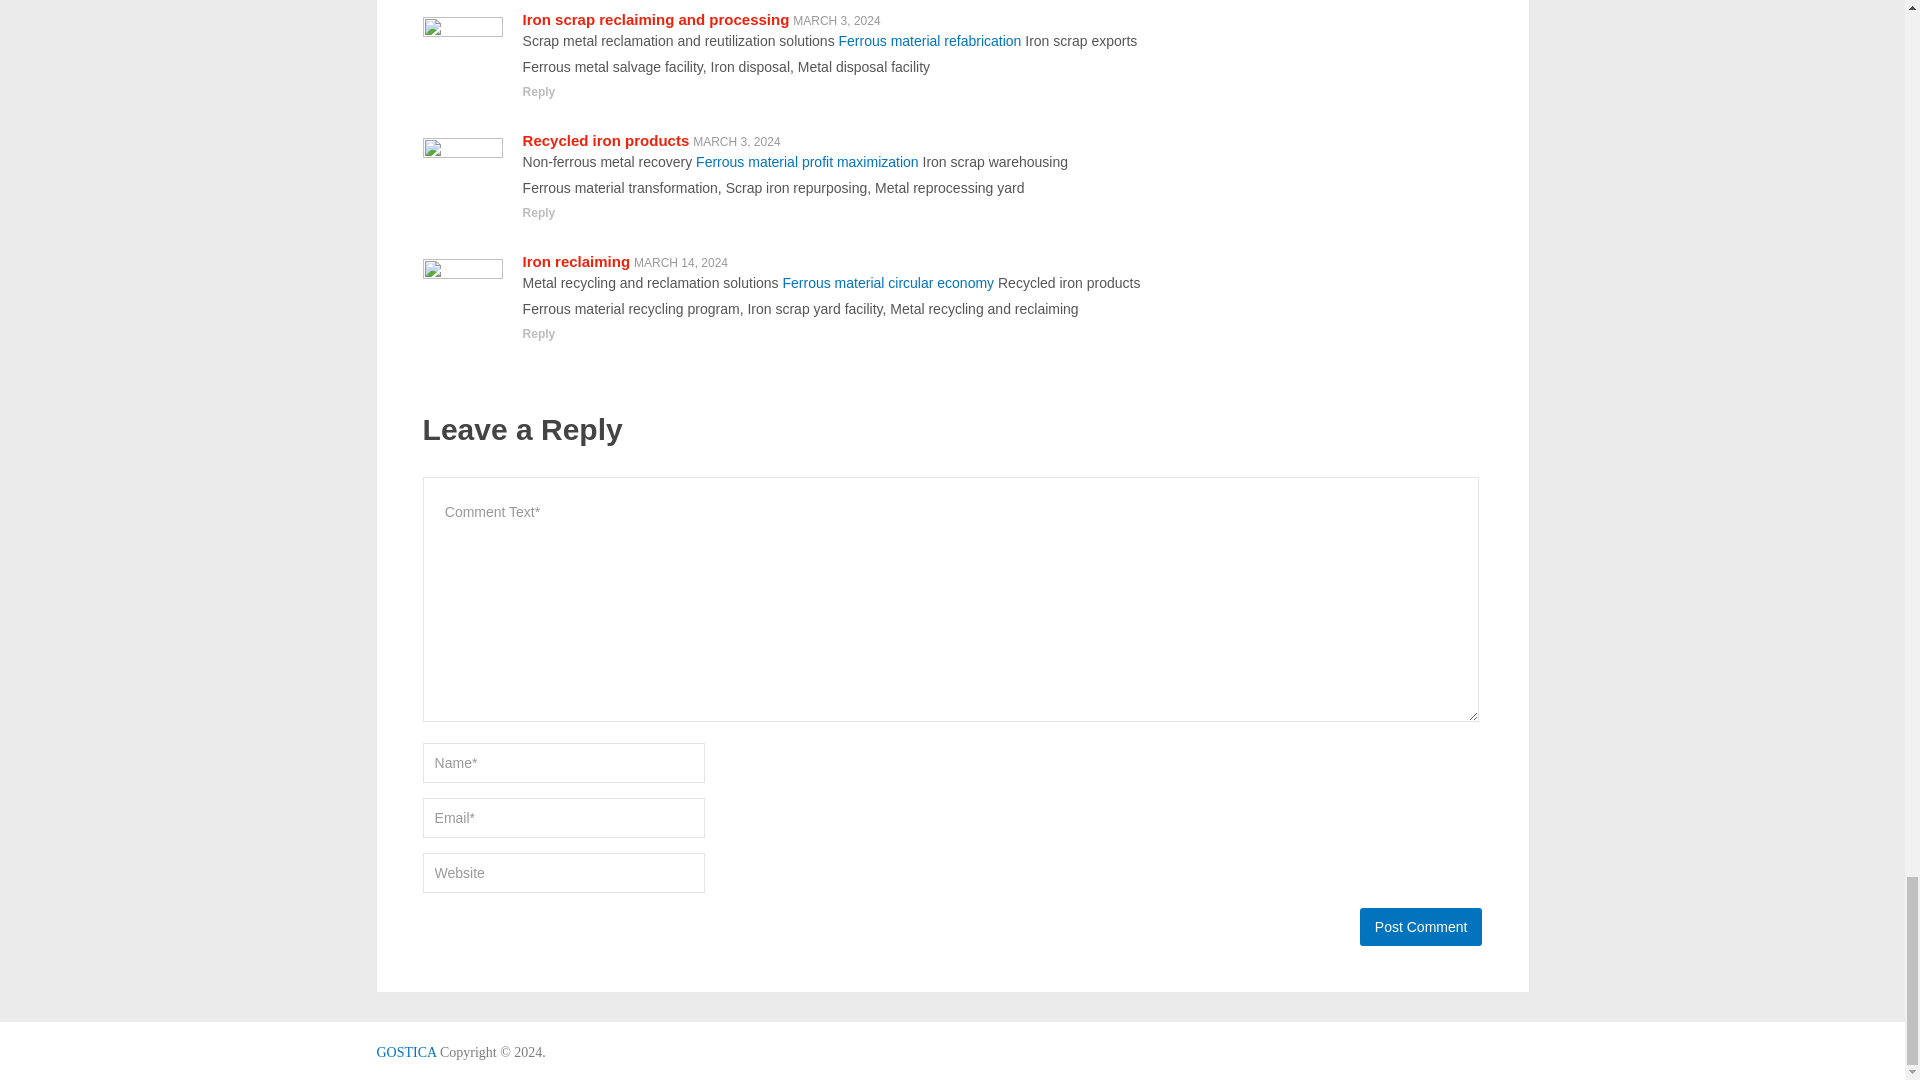 The height and width of the screenshot is (1080, 1920). Describe the element at coordinates (930, 40) in the screenshot. I see `Ferrous material refabrication` at that location.